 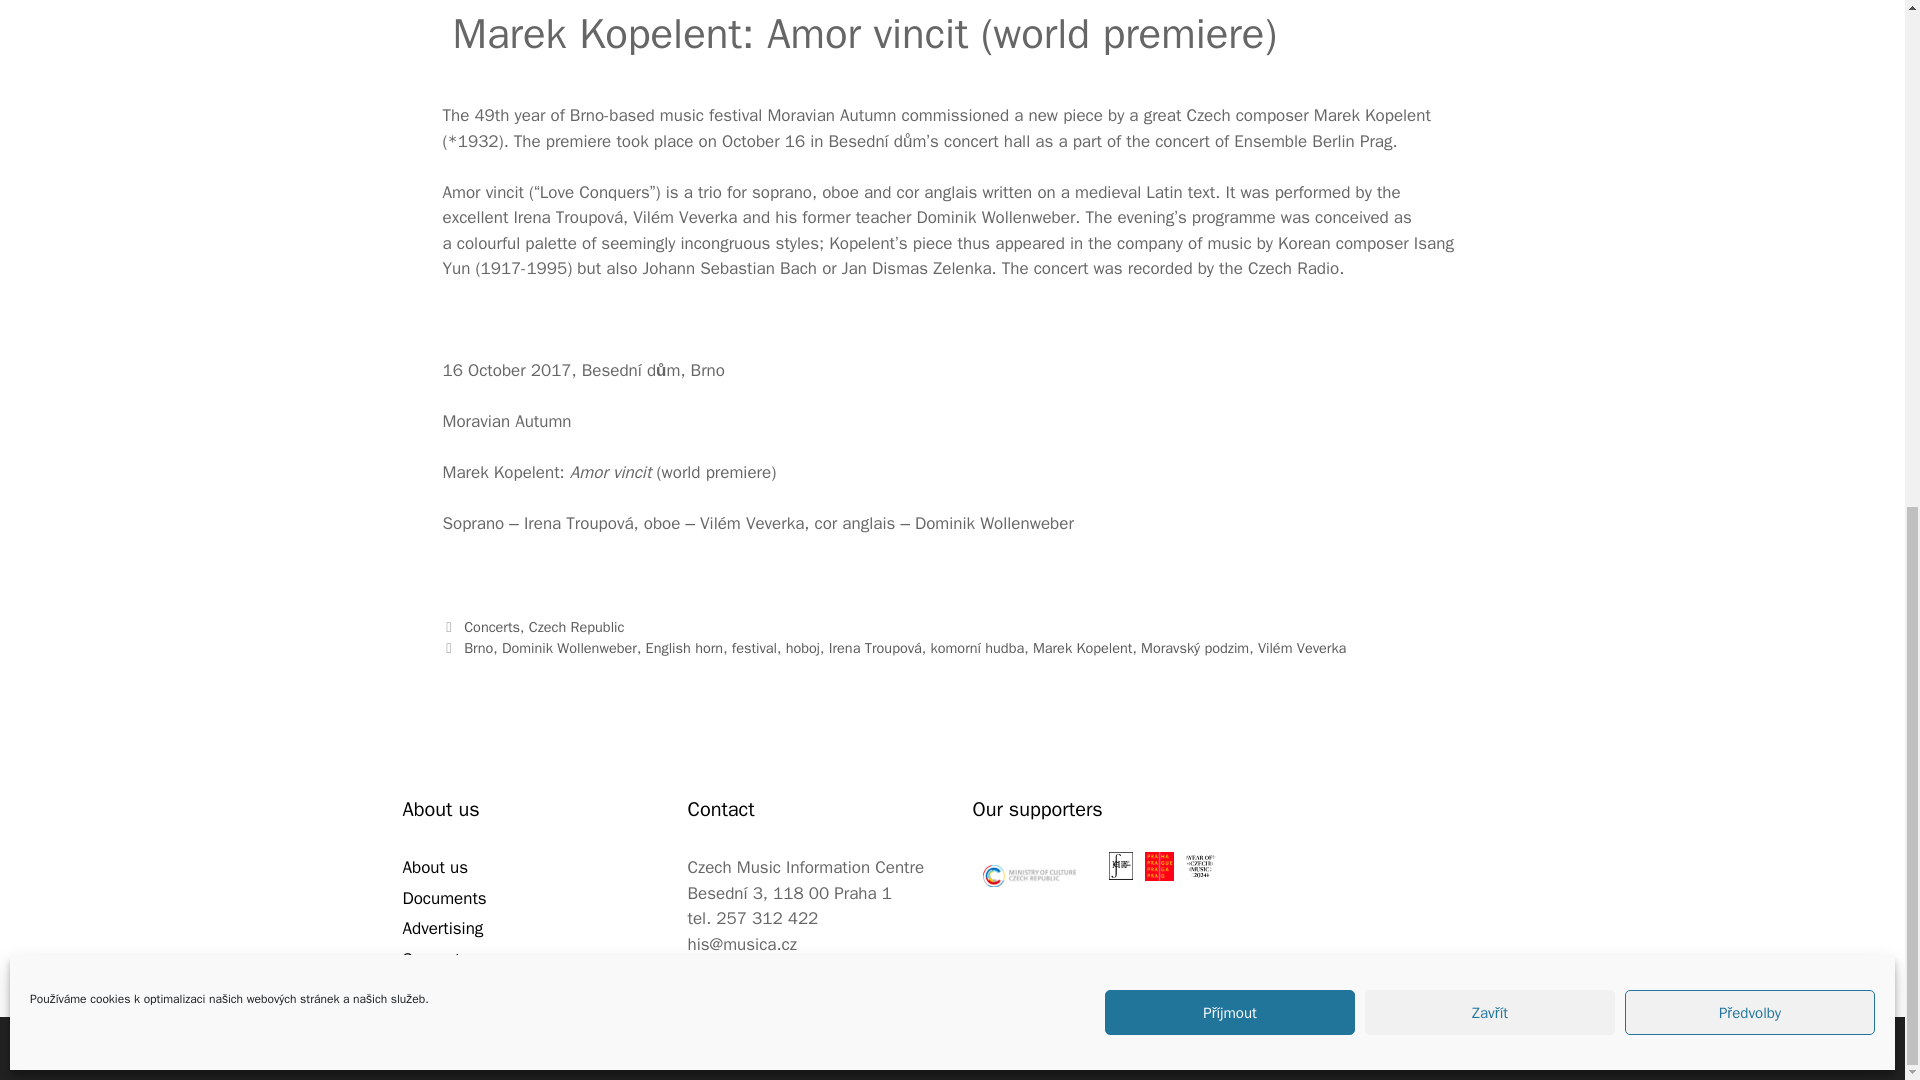 What do you see at coordinates (577, 626) in the screenshot?
I see `Czech Republic` at bounding box center [577, 626].